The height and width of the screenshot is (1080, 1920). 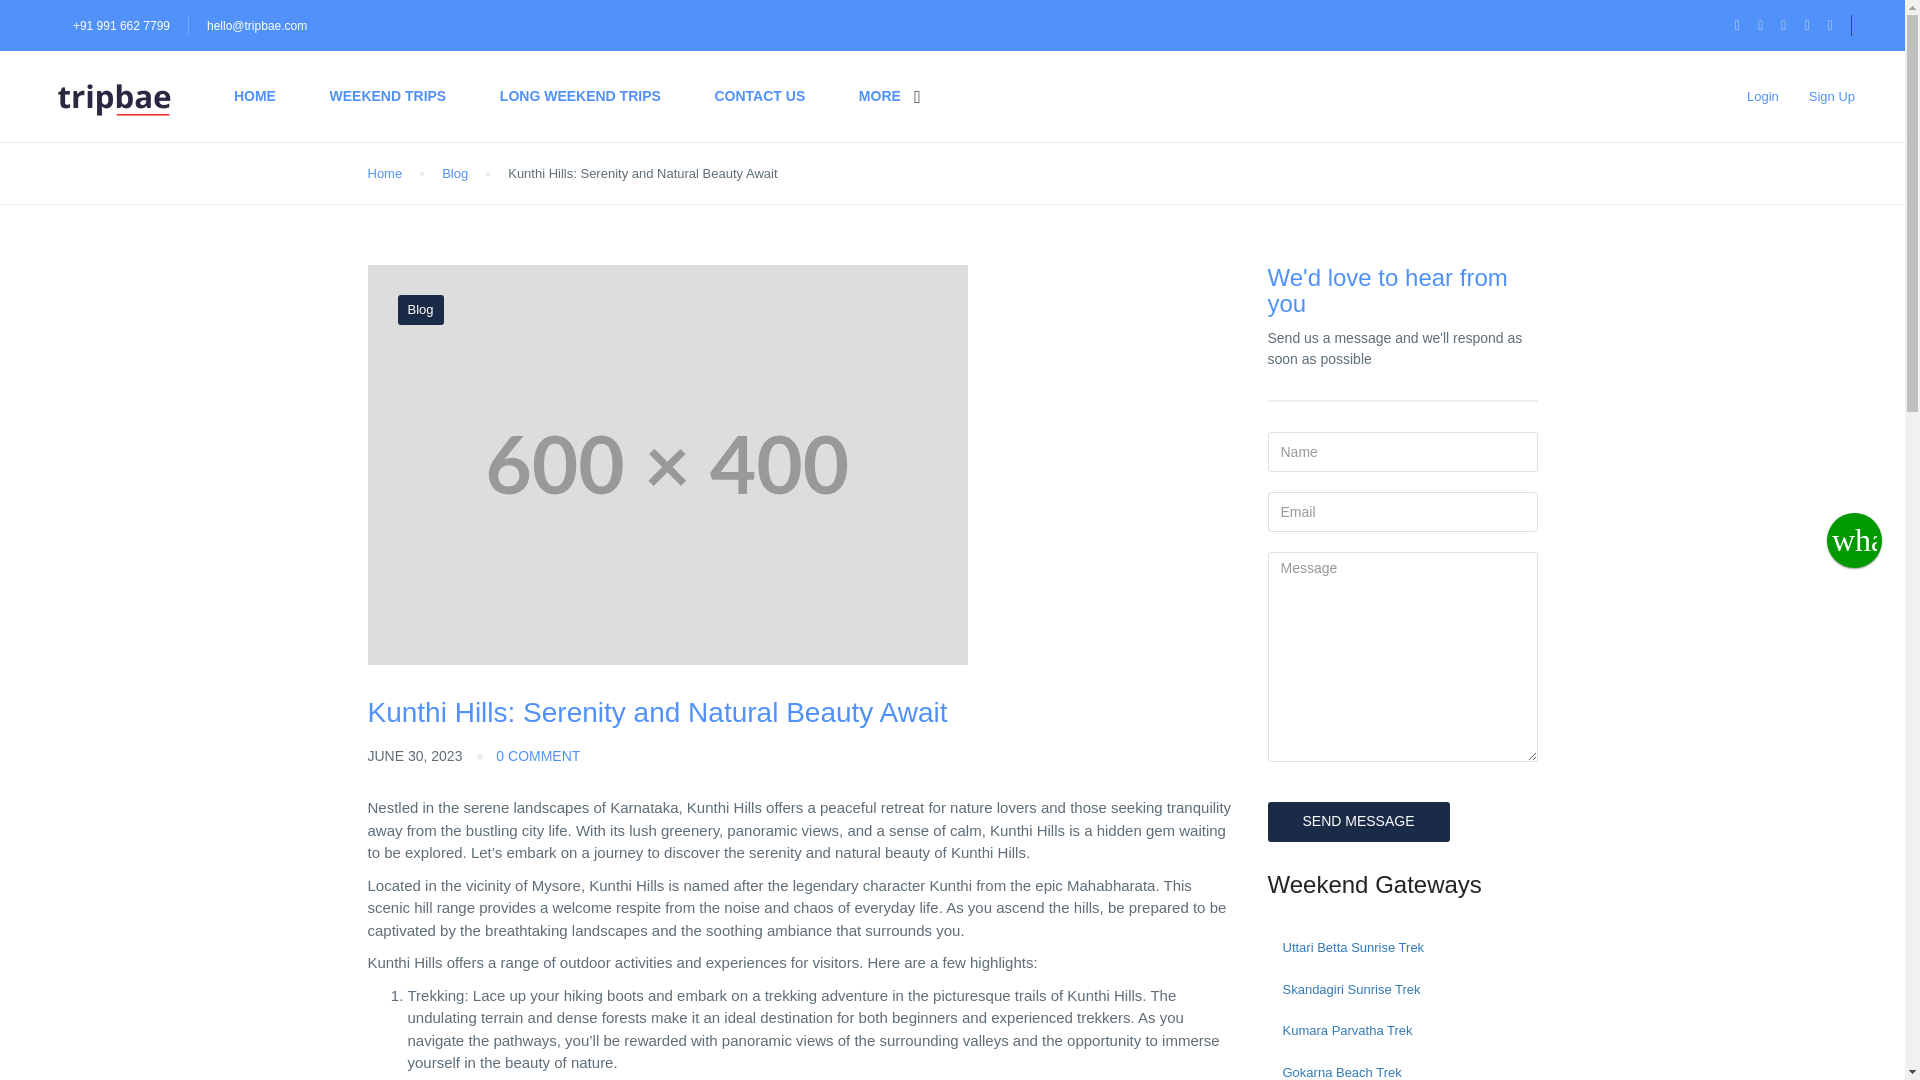 What do you see at coordinates (386, 173) in the screenshot?
I see `Home` at bounding box center [386, 173].